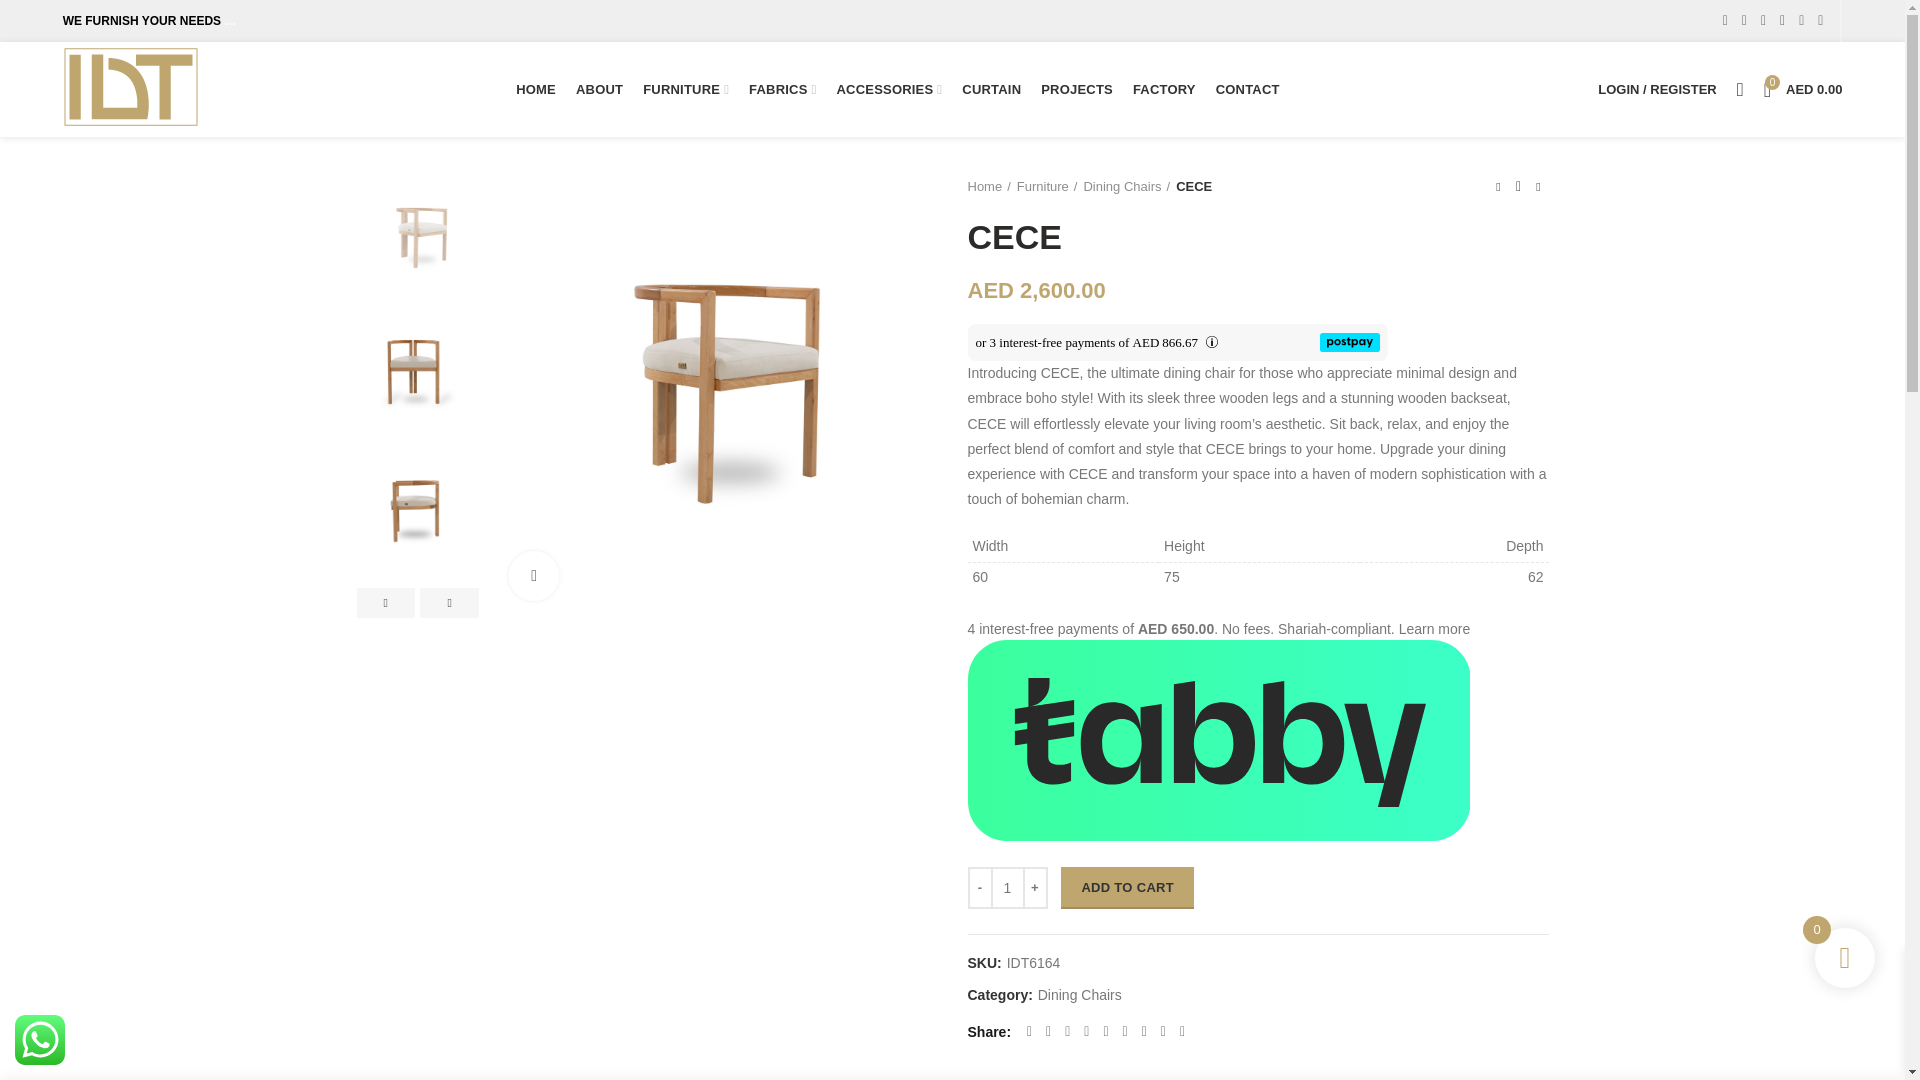 Image resolution: width=1920 pixels, height=1080 pixels. I want to click on ABOUT, so click(600, 90).